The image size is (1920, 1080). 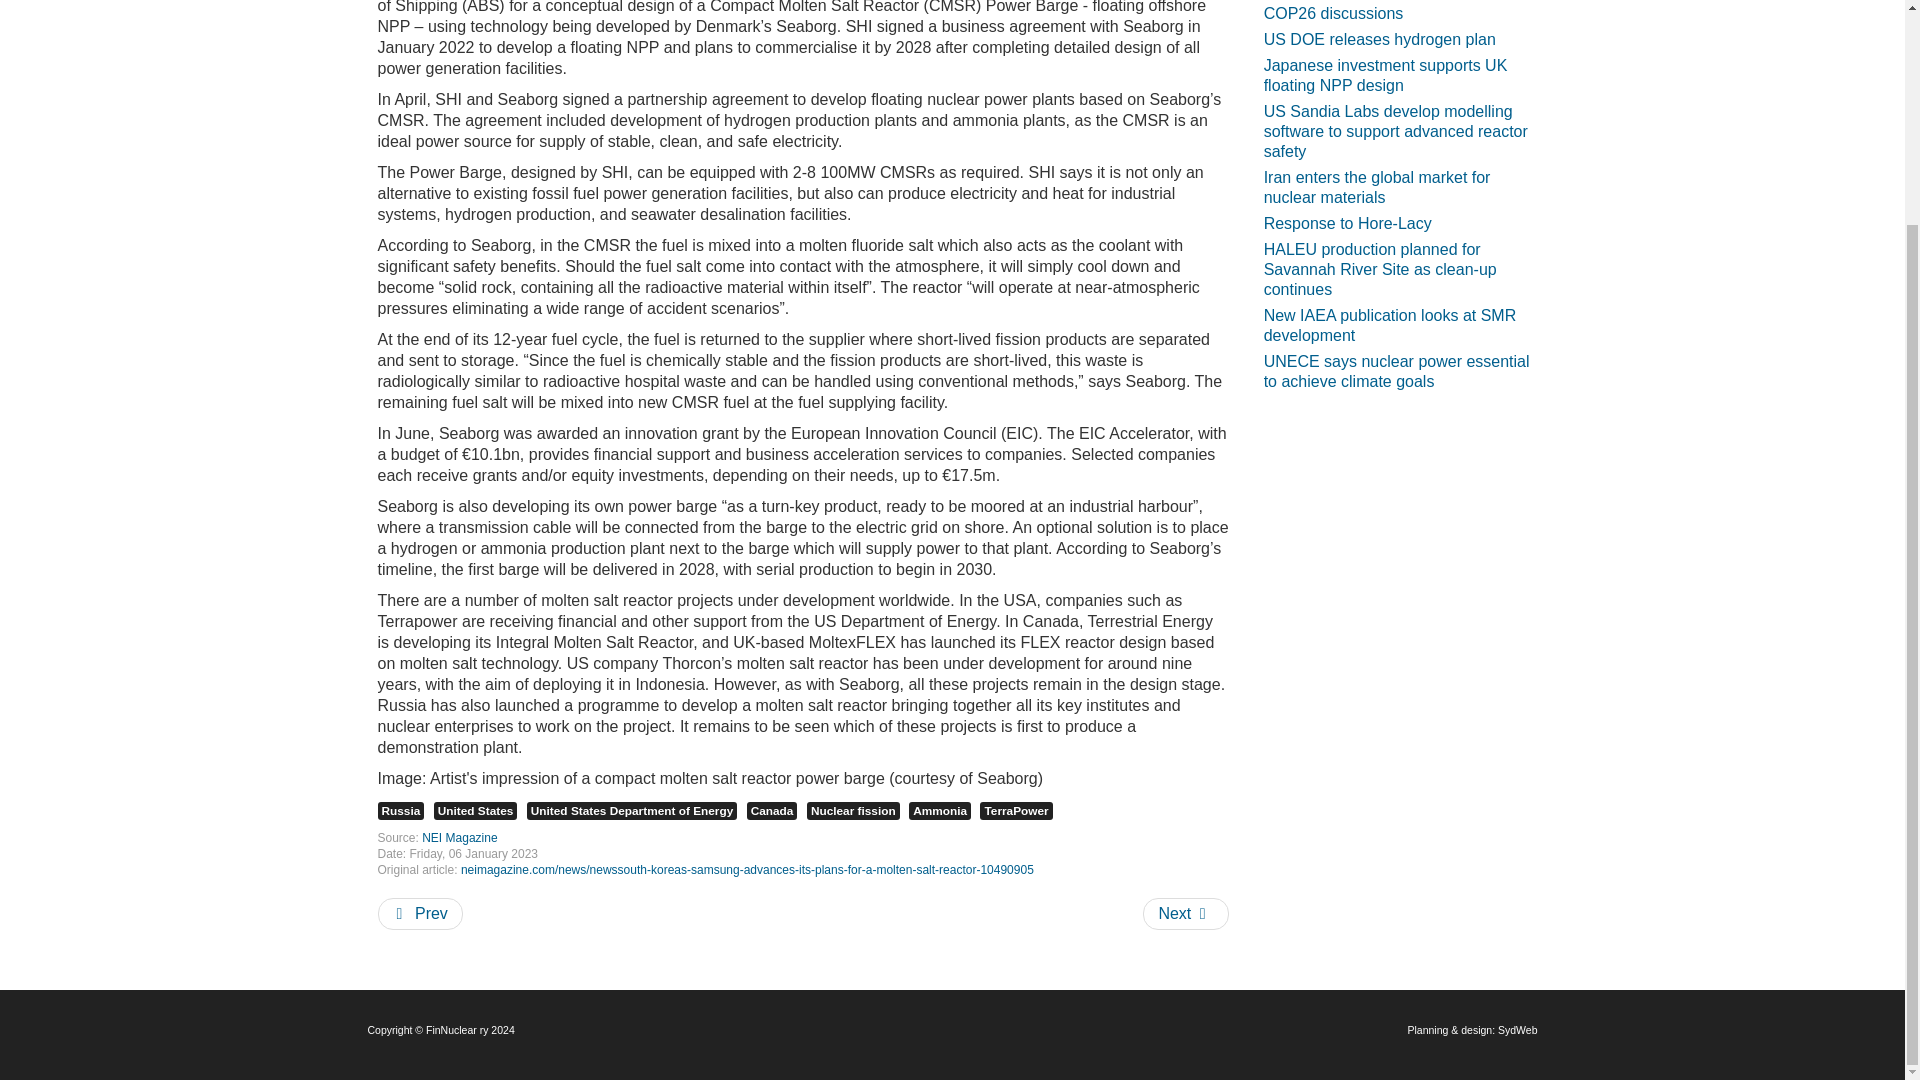 I want to click on Canada, so click(x=772, y=810).